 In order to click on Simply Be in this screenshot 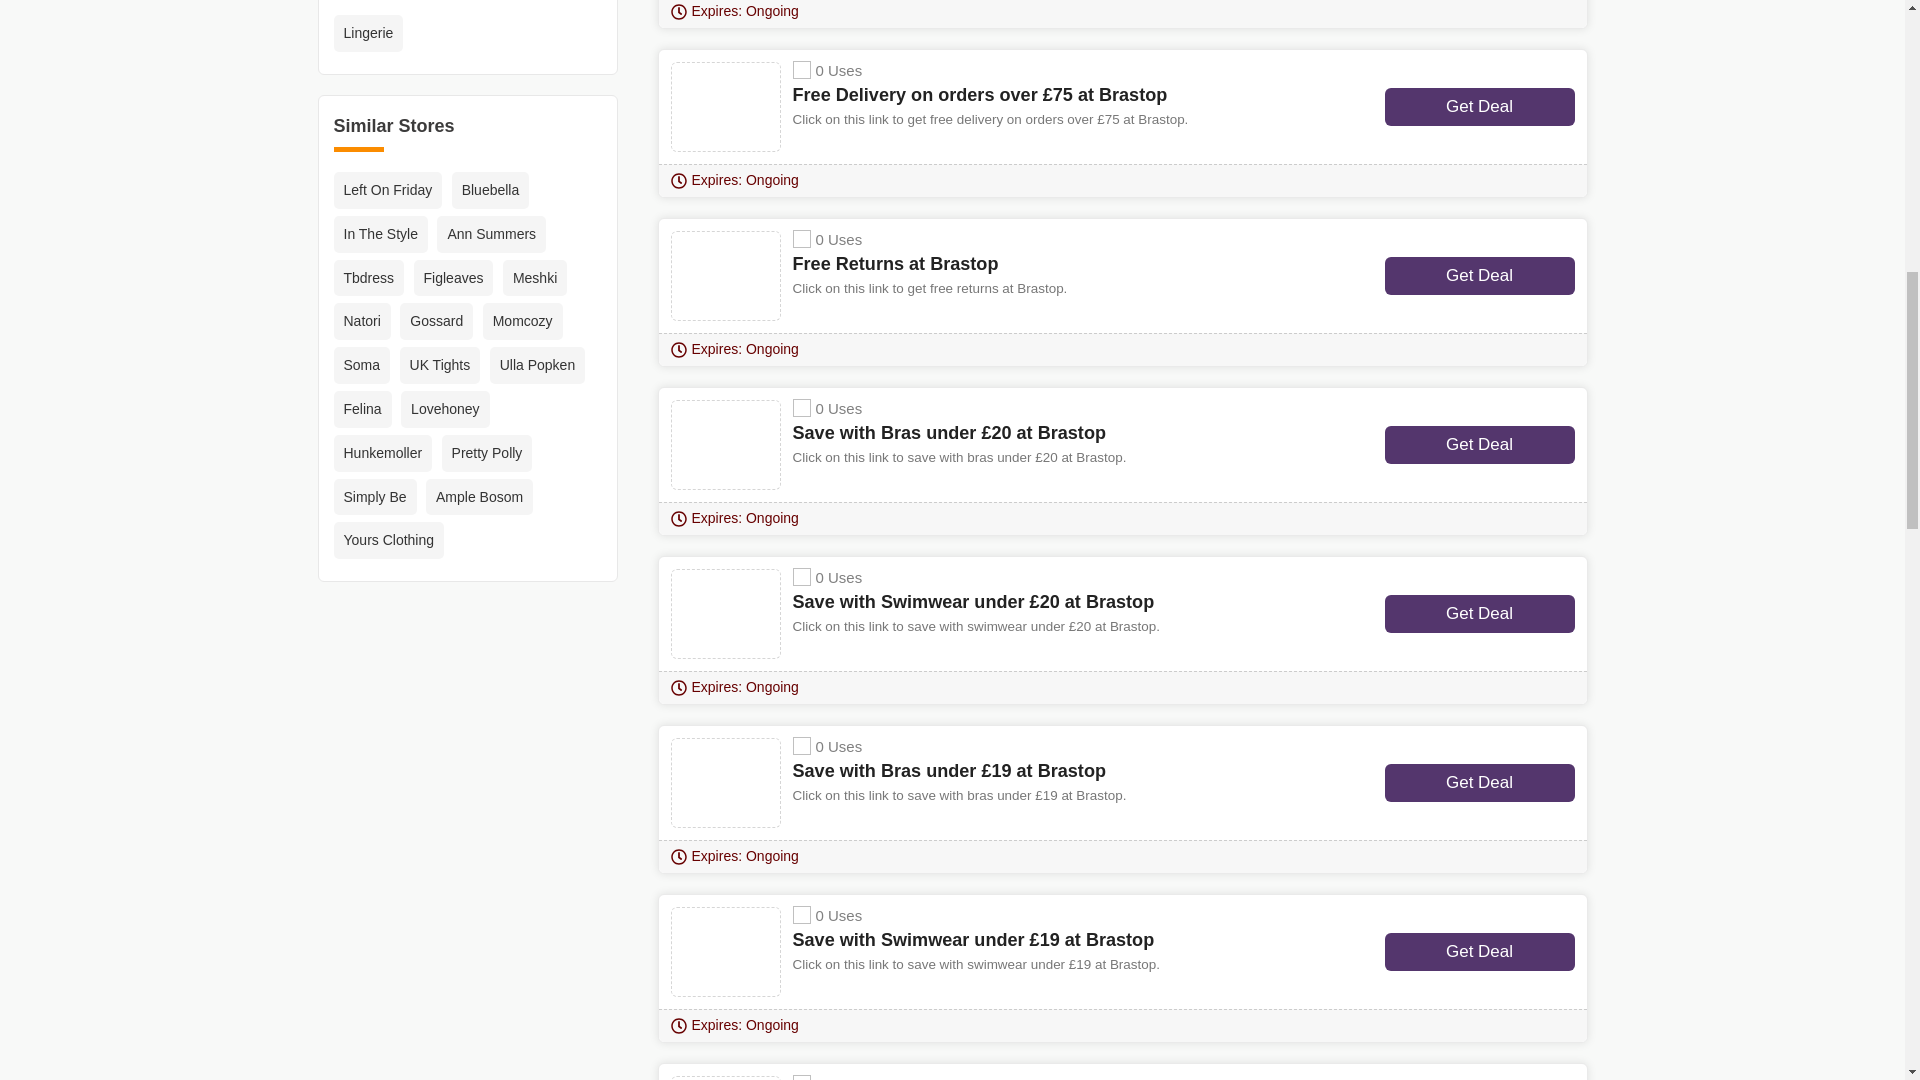, I will do `click(375, 498)`.